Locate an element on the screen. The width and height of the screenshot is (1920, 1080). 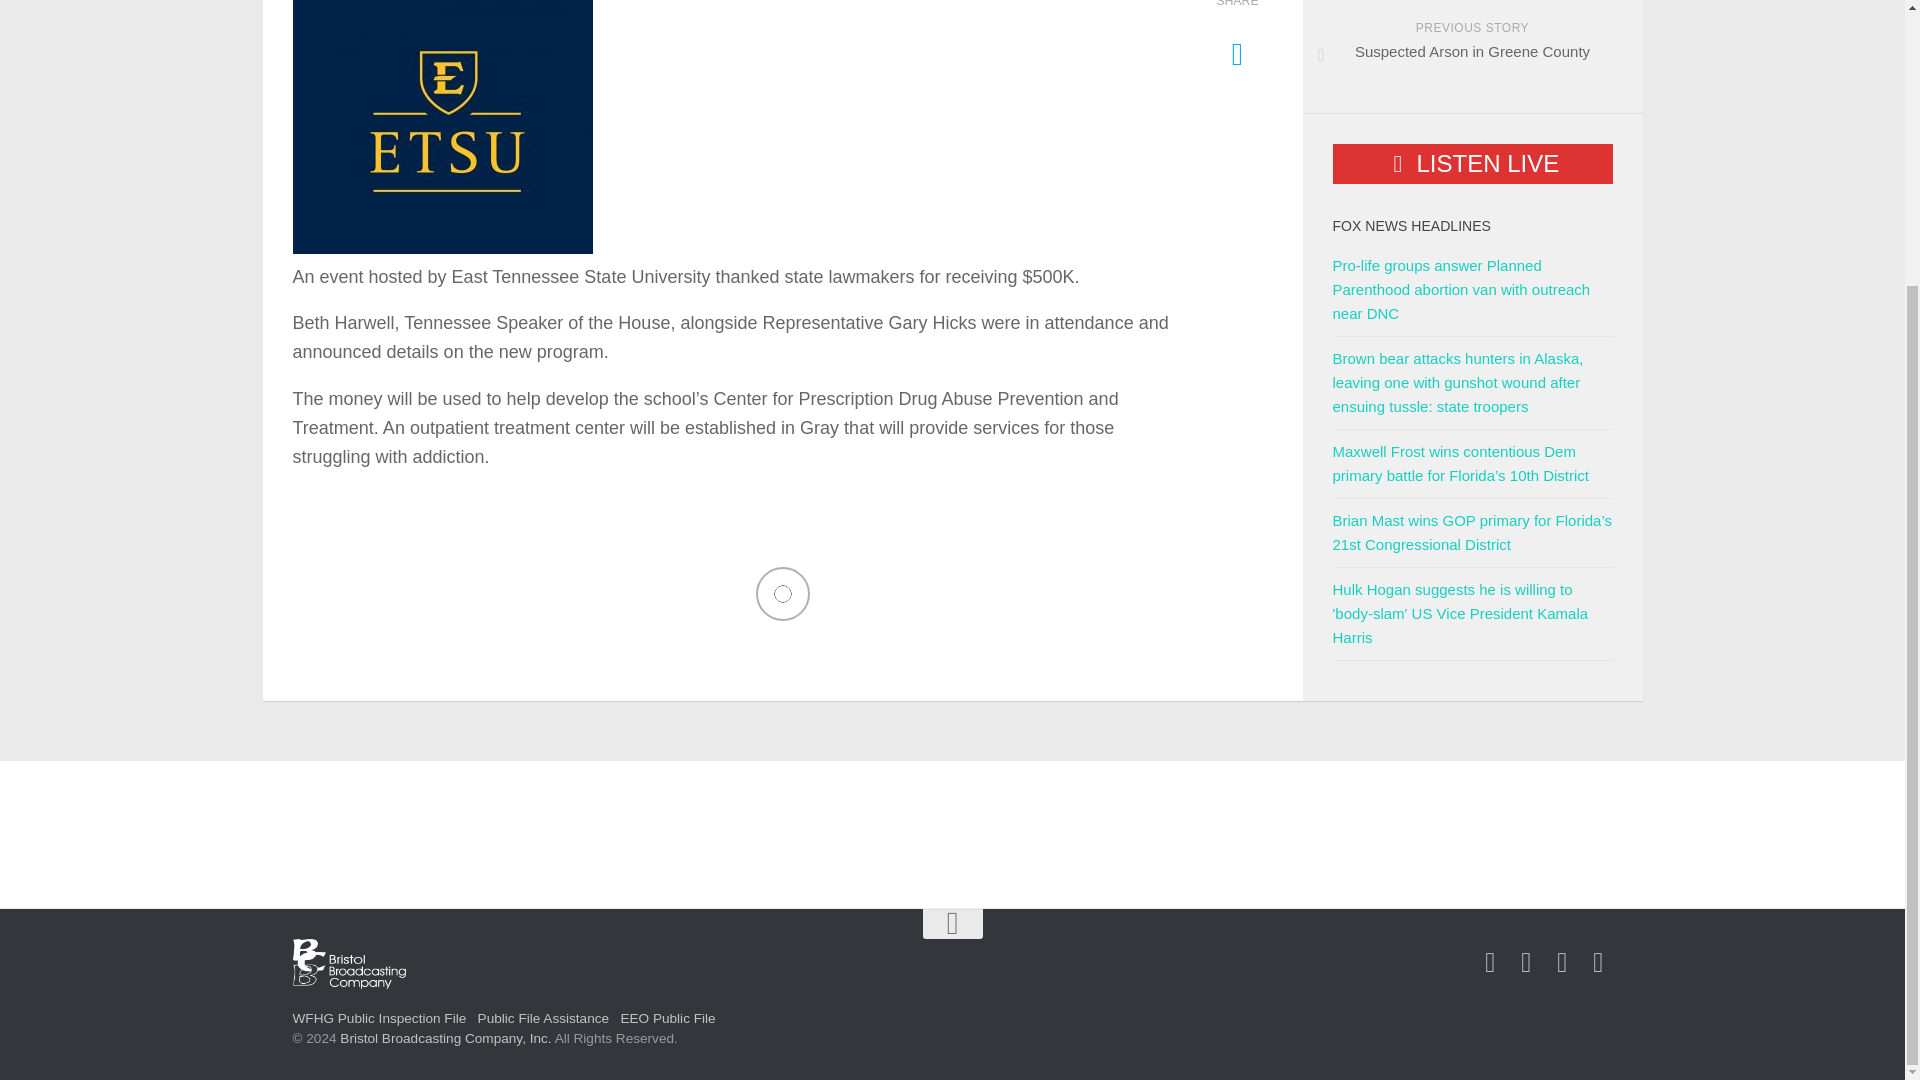
Follow us on Twitter is located at coordinates (1526, 963).